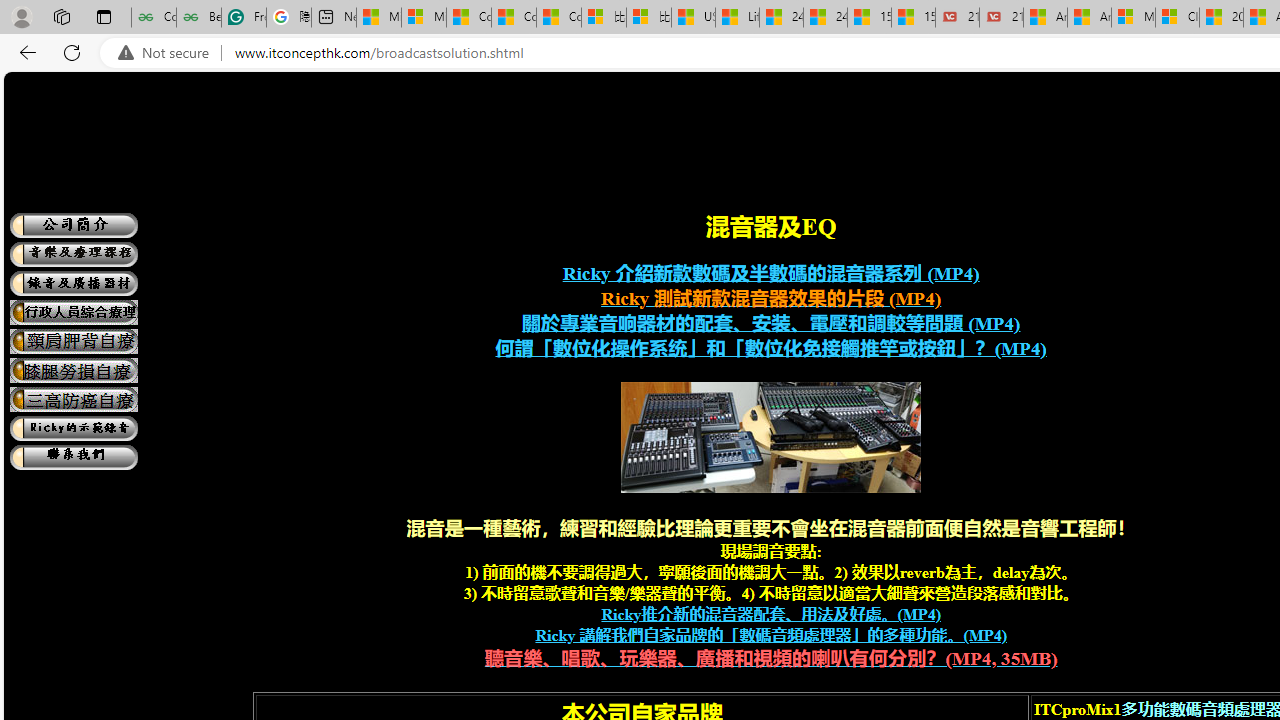 Image resolution: width=1280 pixels, height=720 pixels. What do you see at coordinates (198, 18) in the screenshot?
I see `Best SSL Certificates Provider in India - GeeksforGeeks` at bounding box center [198, 18].